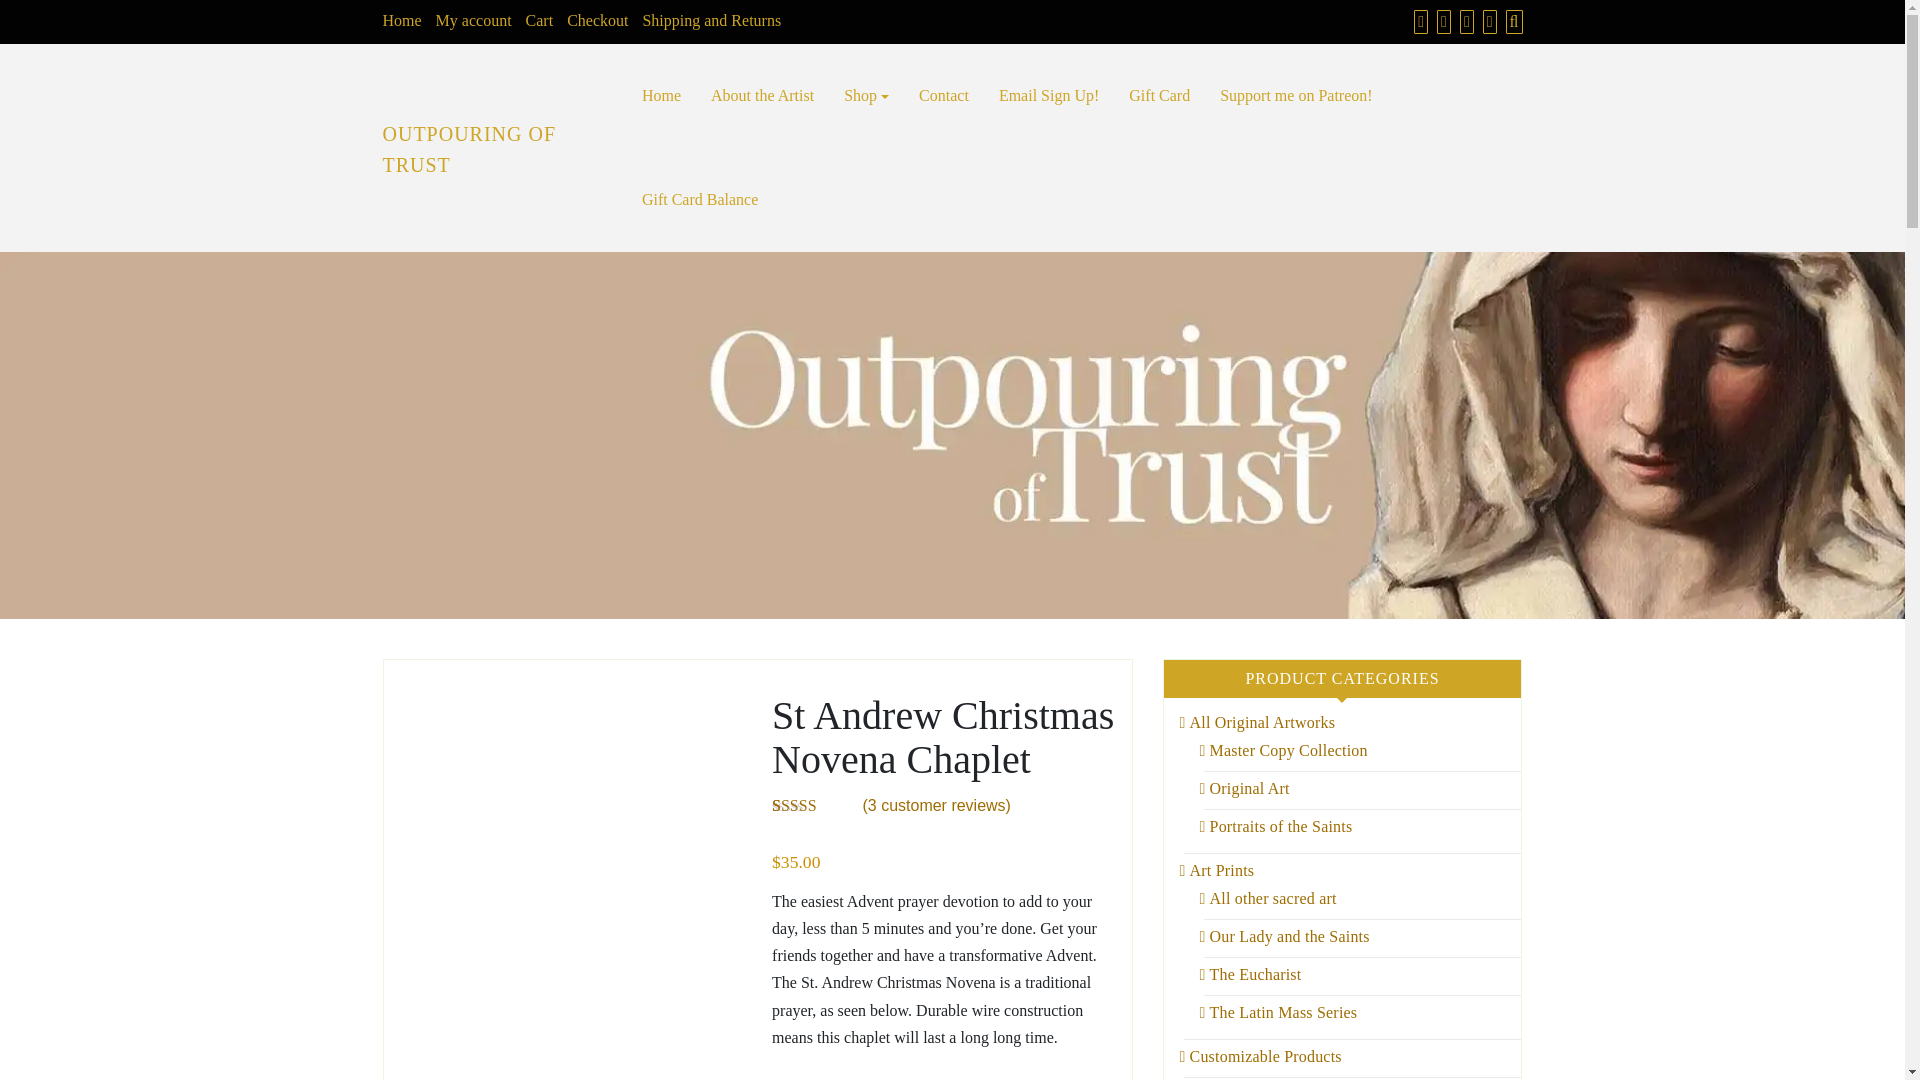 The height and width of the screenshot is (1080, 1920). Describe the element at coordinates (469, 150) in the screenshot. I see `OUTPOURING OF TRUST` at that location.